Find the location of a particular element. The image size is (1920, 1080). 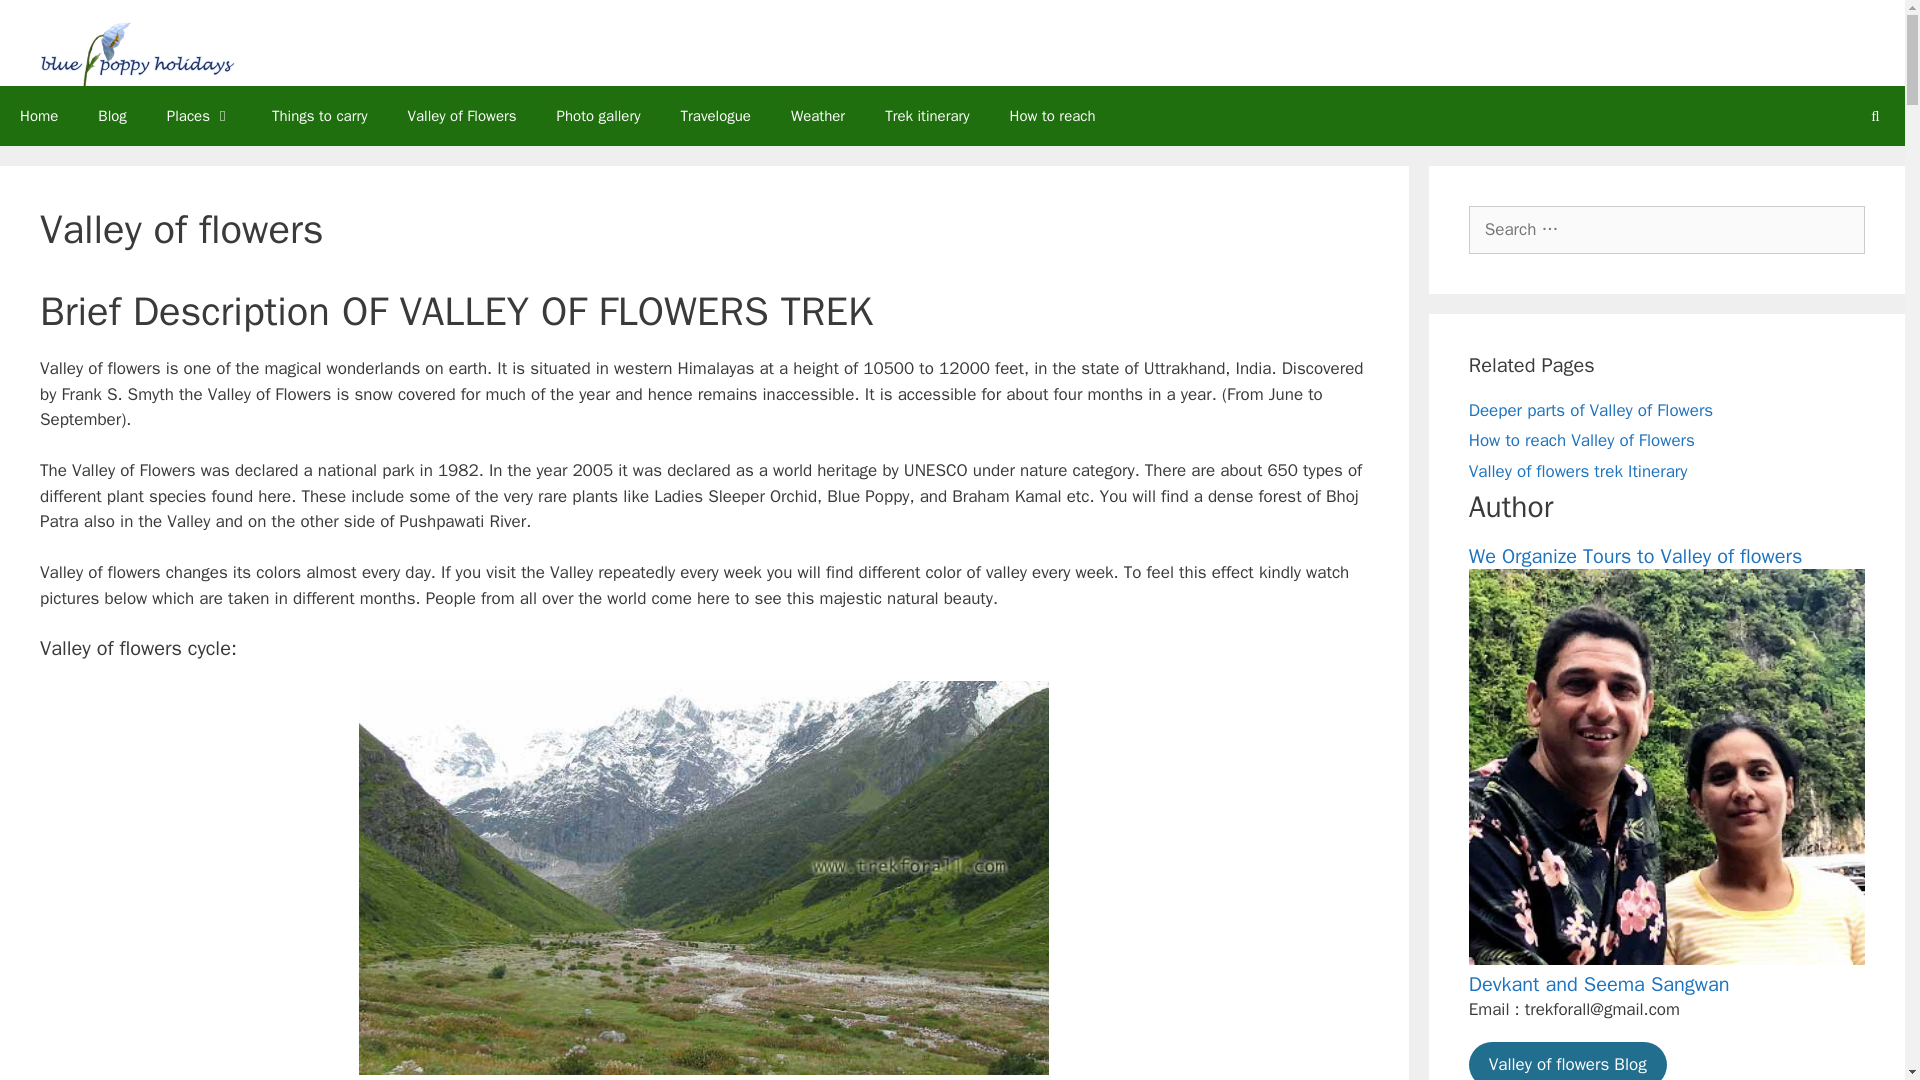

Search for: is located at coordinates (1666, 230).